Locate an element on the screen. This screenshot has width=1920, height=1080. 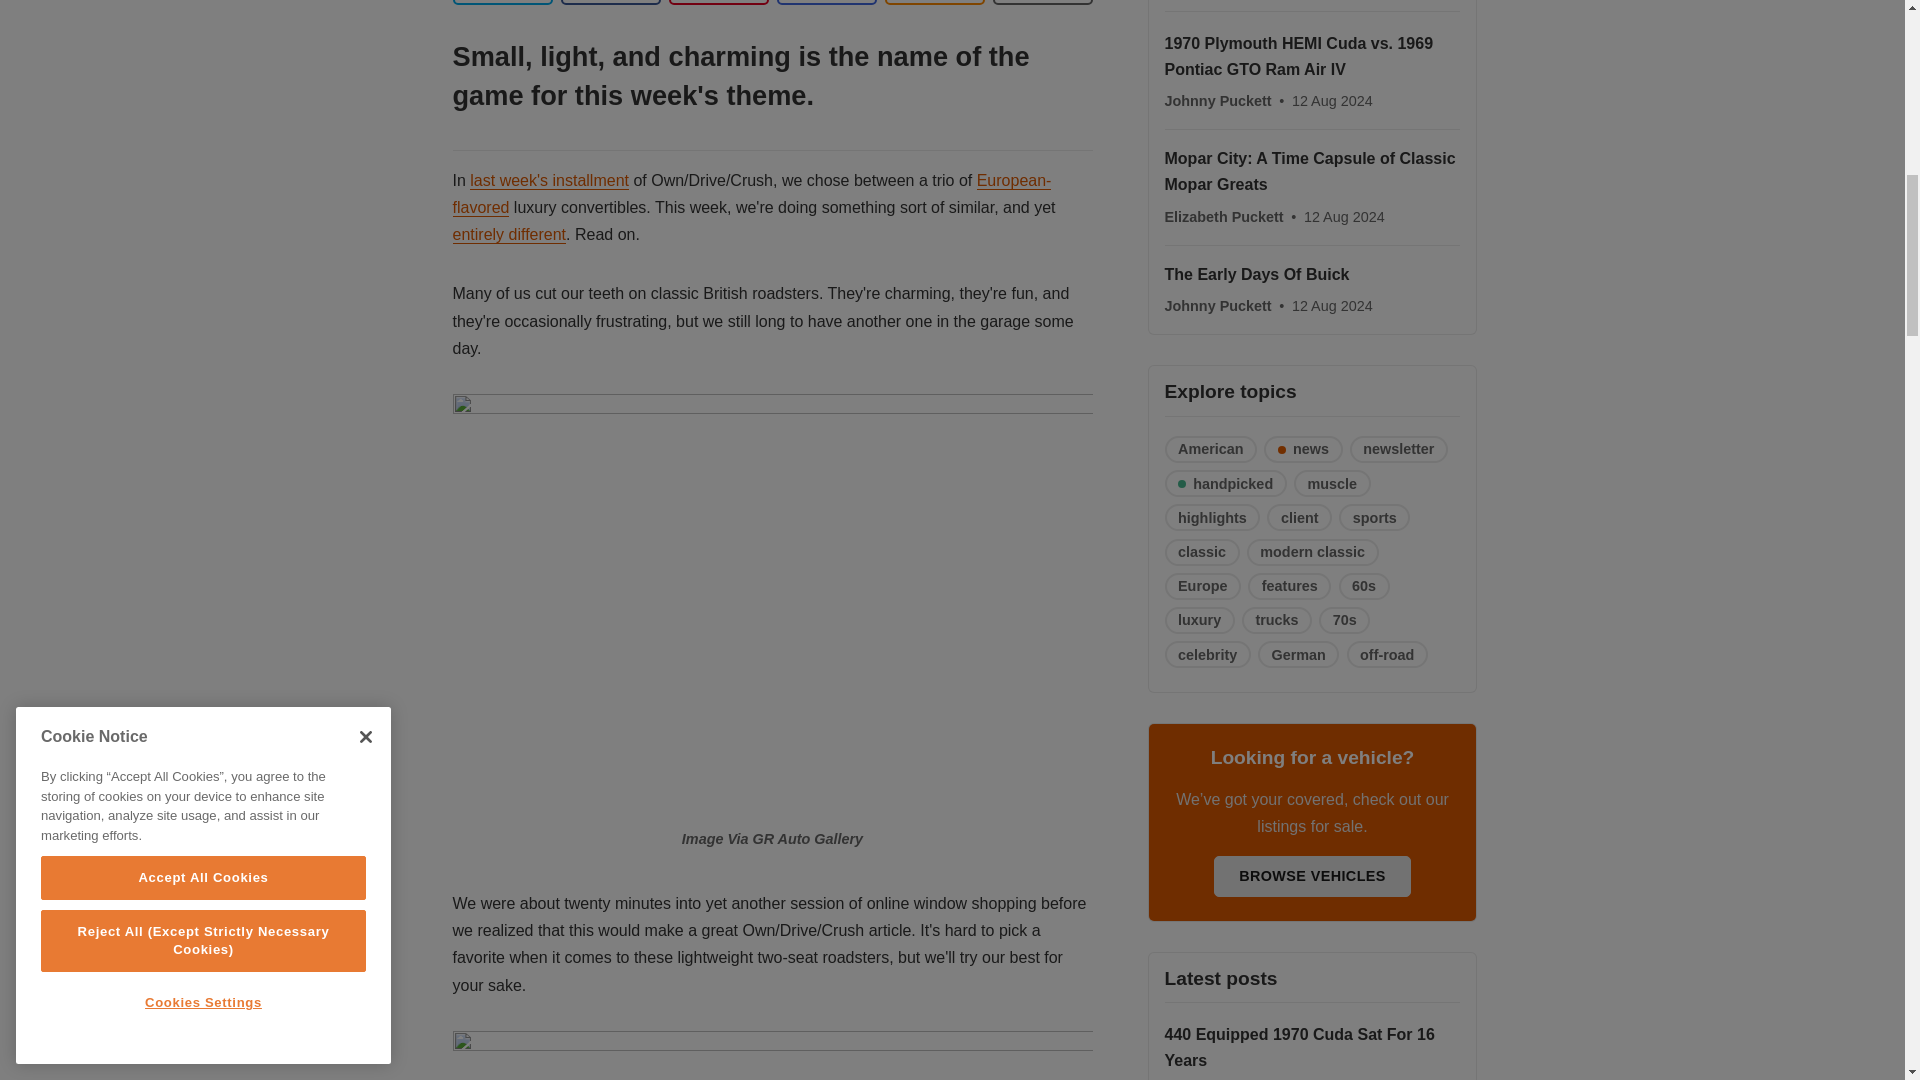
American is located at coordinates (1210, 450).